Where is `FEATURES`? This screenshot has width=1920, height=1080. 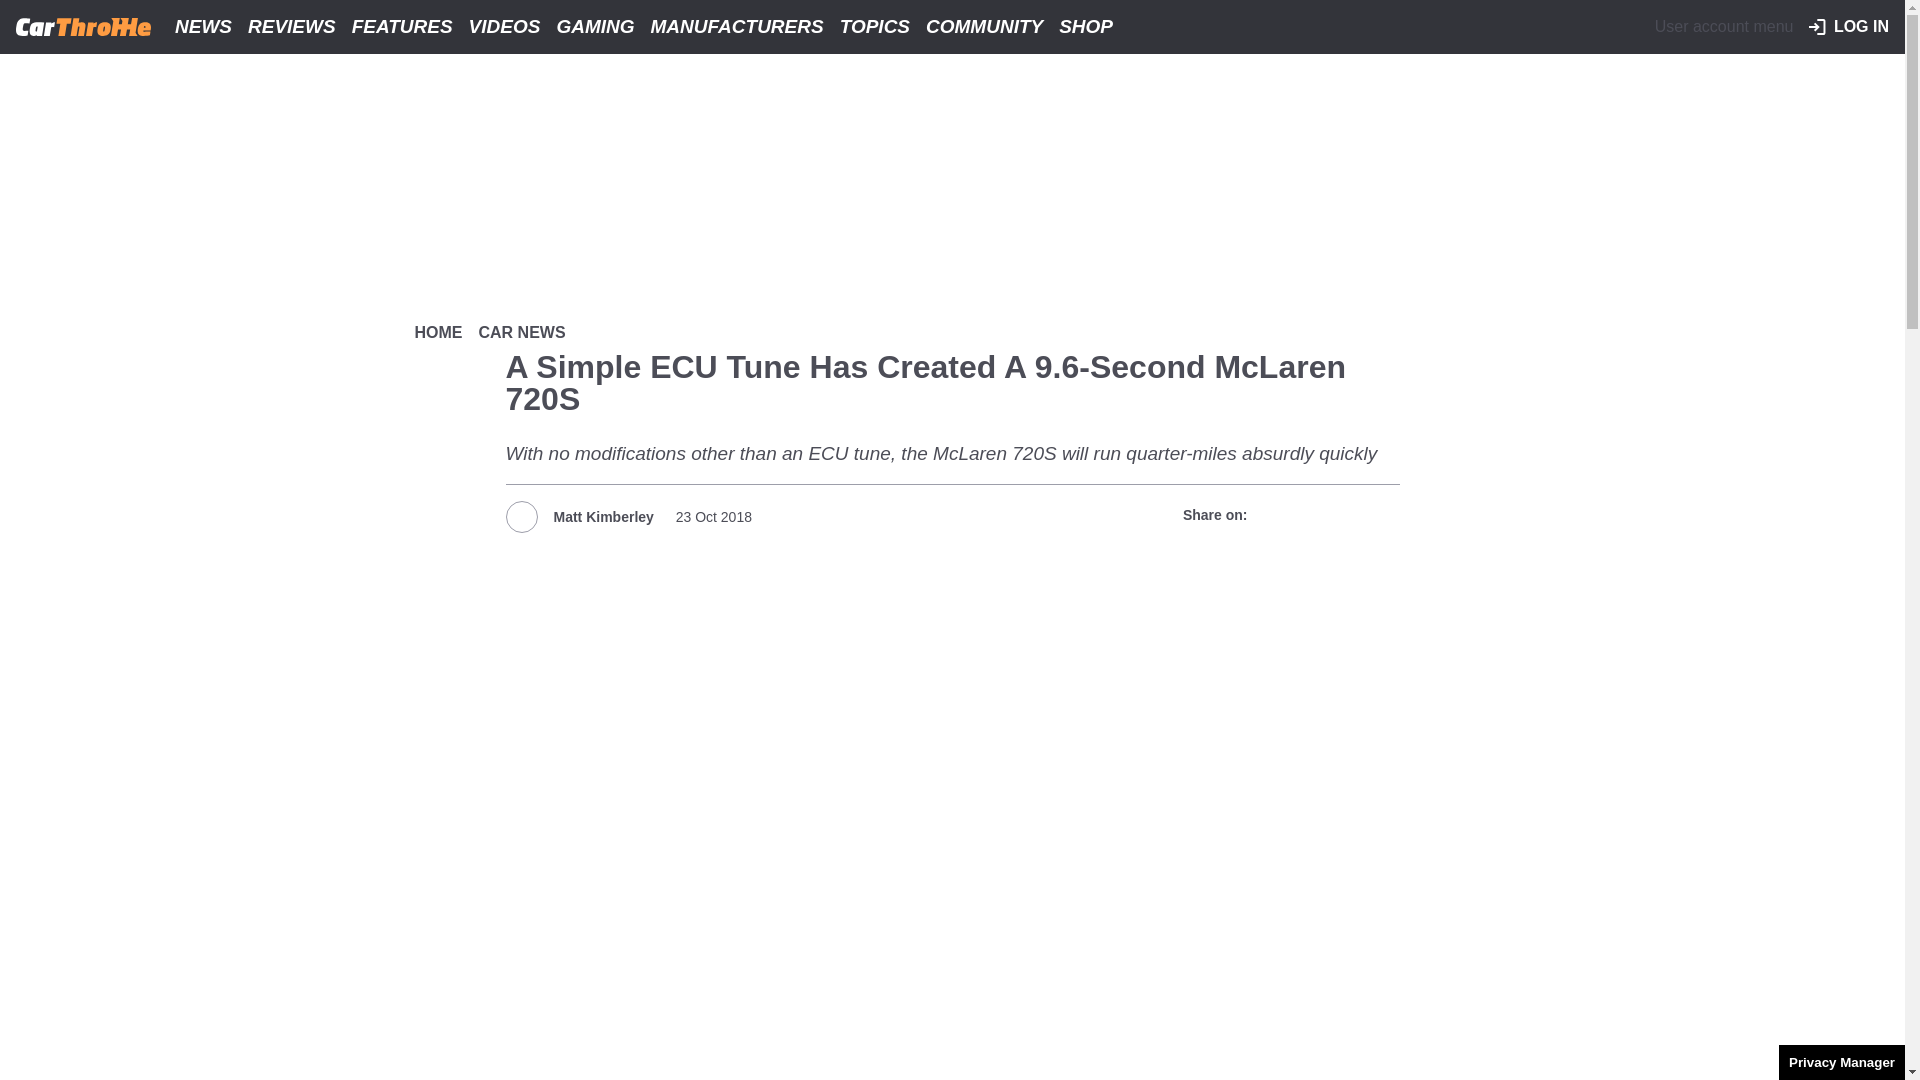 FEATURES is located at coordinates (402, 27).